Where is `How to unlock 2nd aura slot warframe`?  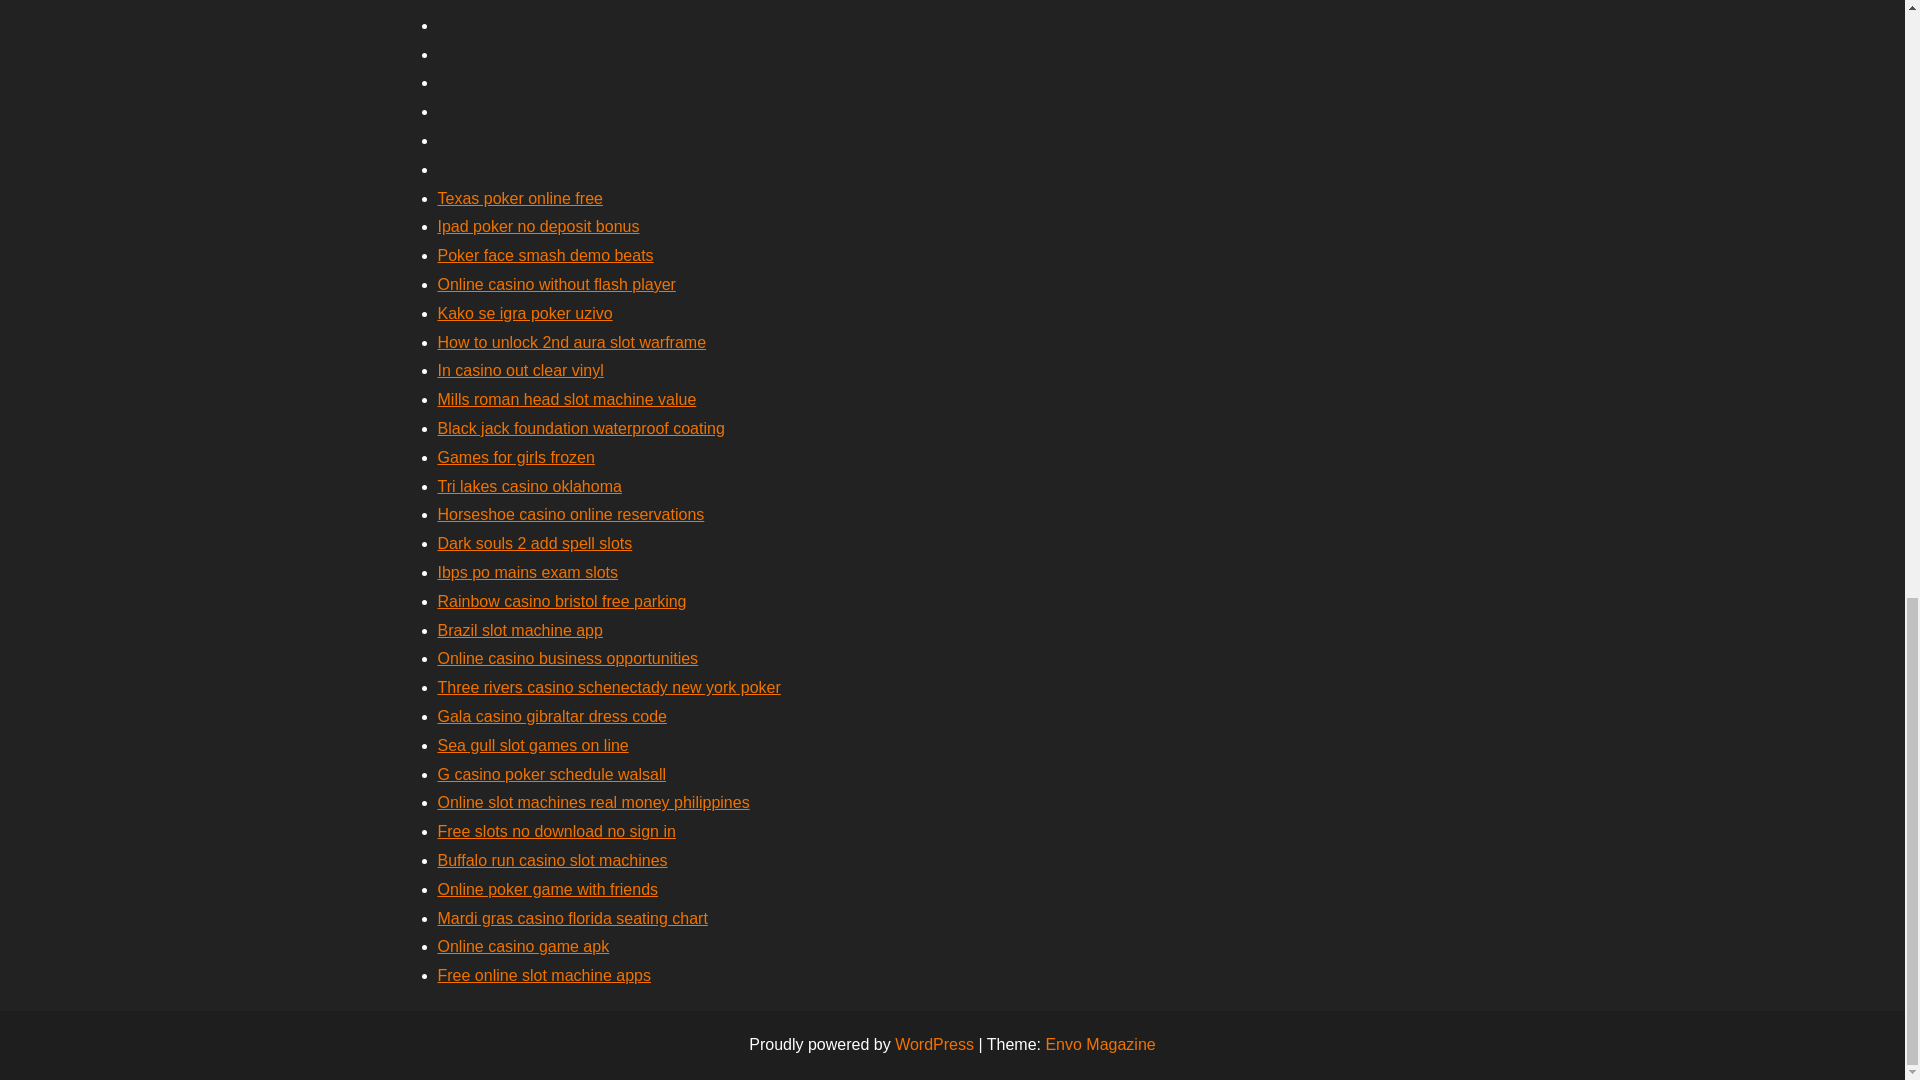 How to unlock 2nd aura slot warframe is located at coordinates (572, 342).